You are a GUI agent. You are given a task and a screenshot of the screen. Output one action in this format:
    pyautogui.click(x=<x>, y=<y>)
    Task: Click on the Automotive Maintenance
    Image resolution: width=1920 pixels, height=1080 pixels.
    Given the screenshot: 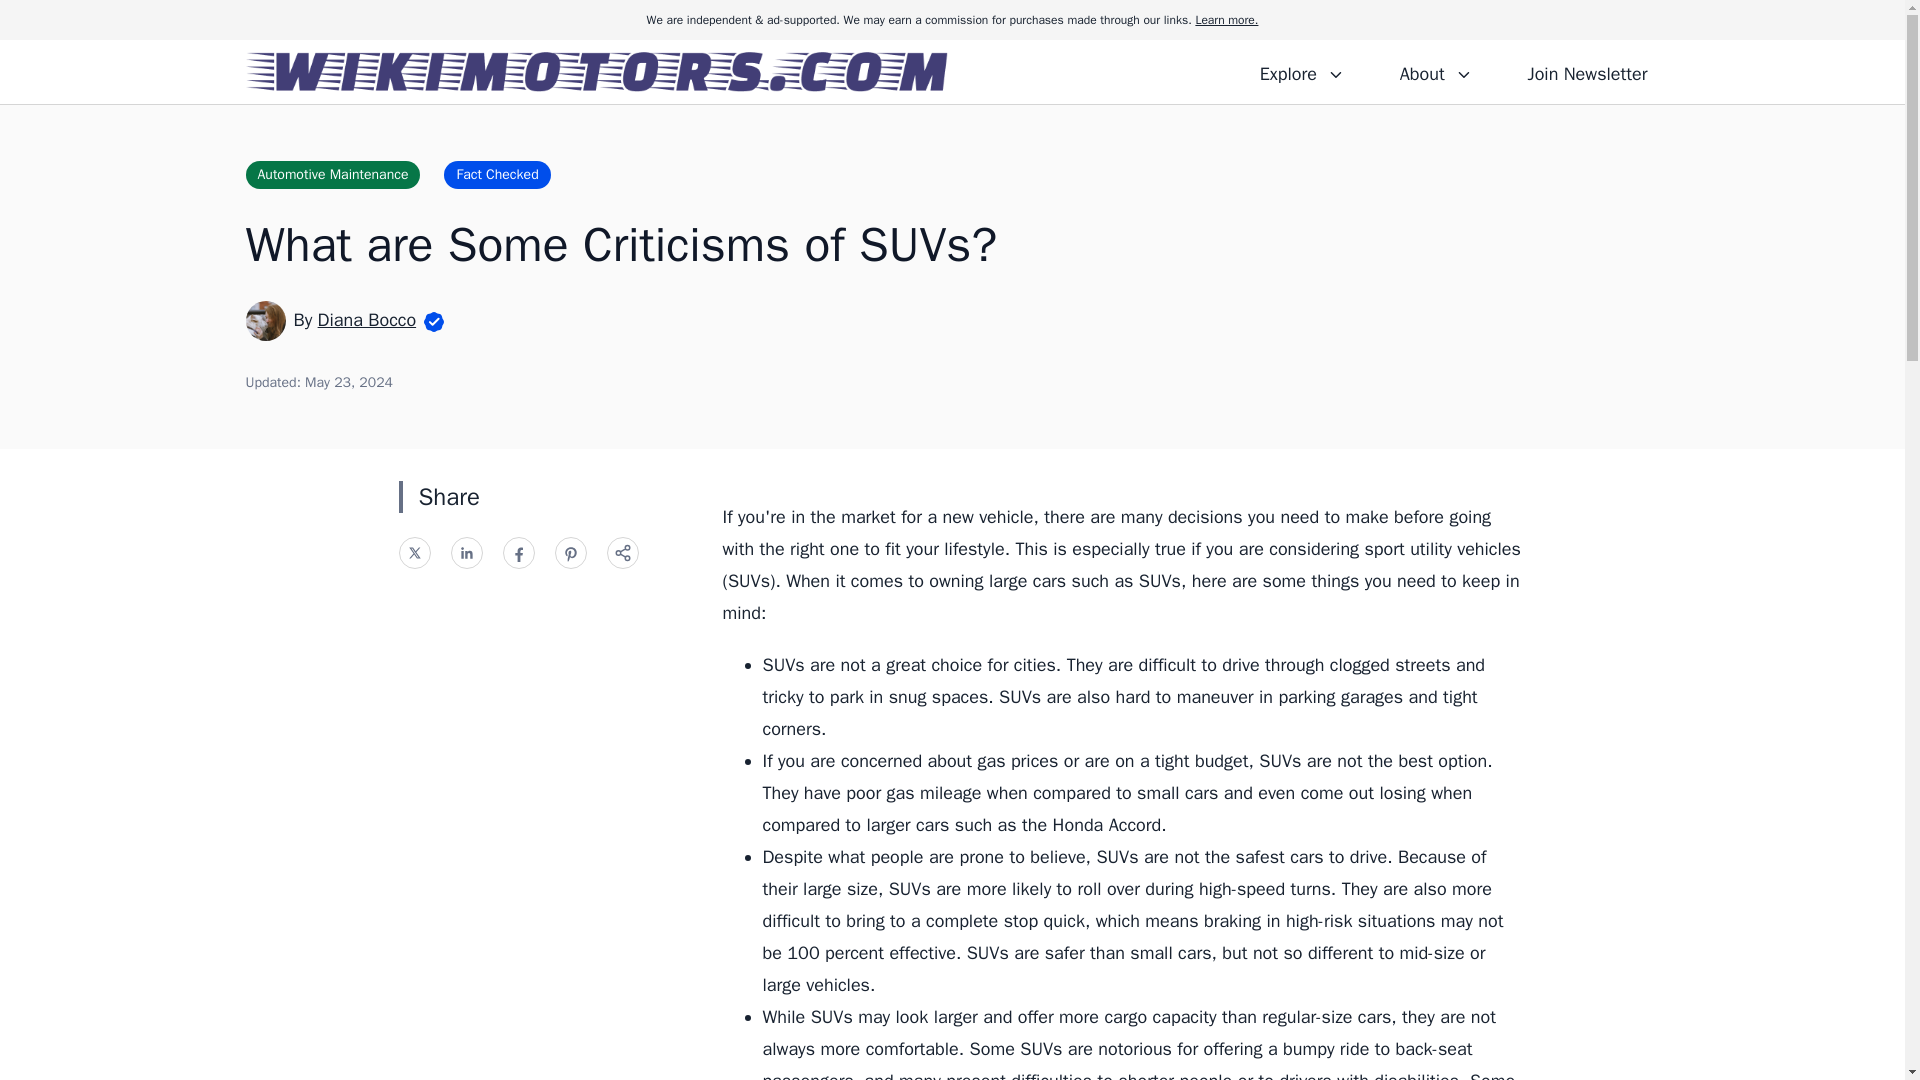 What is the action you would take?
    pyautogui.click(x=332, y=174)
    